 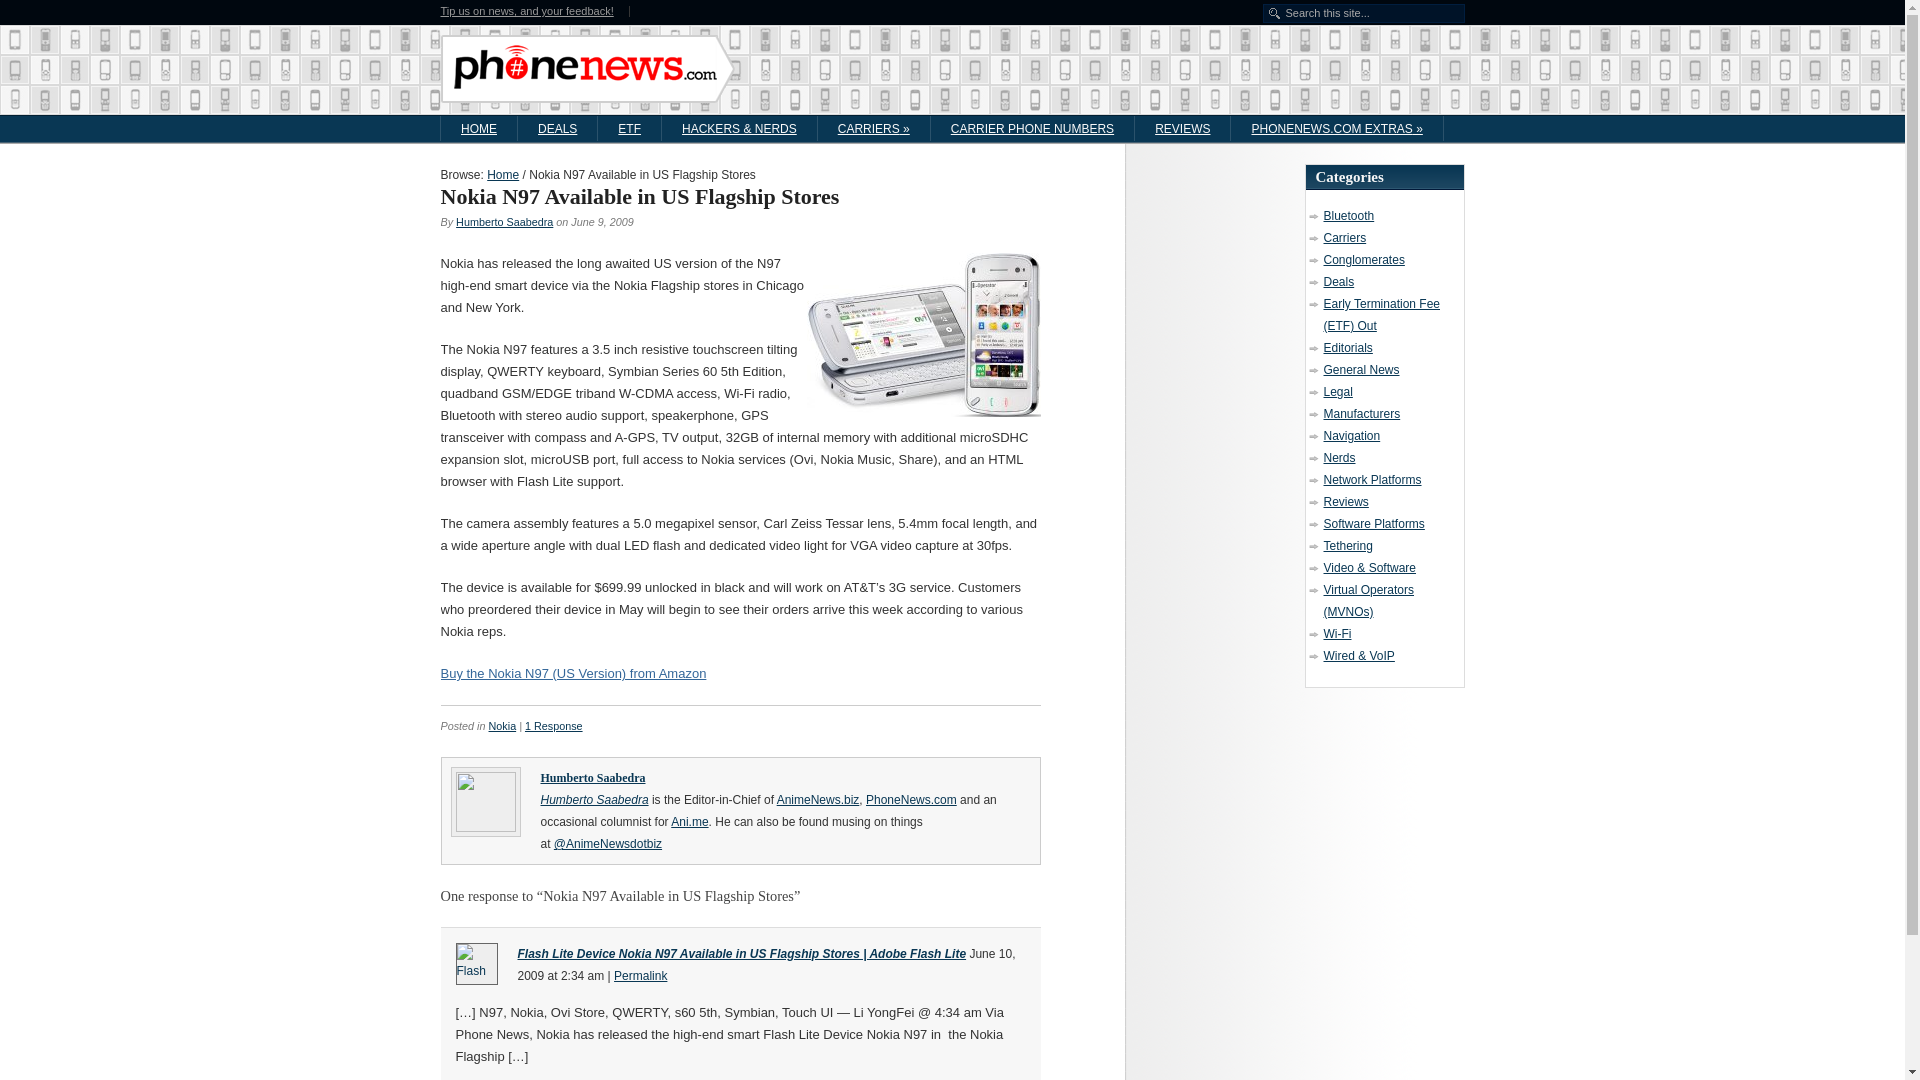 I want to click on PhoneNews.com, so click(x=502, y=175).